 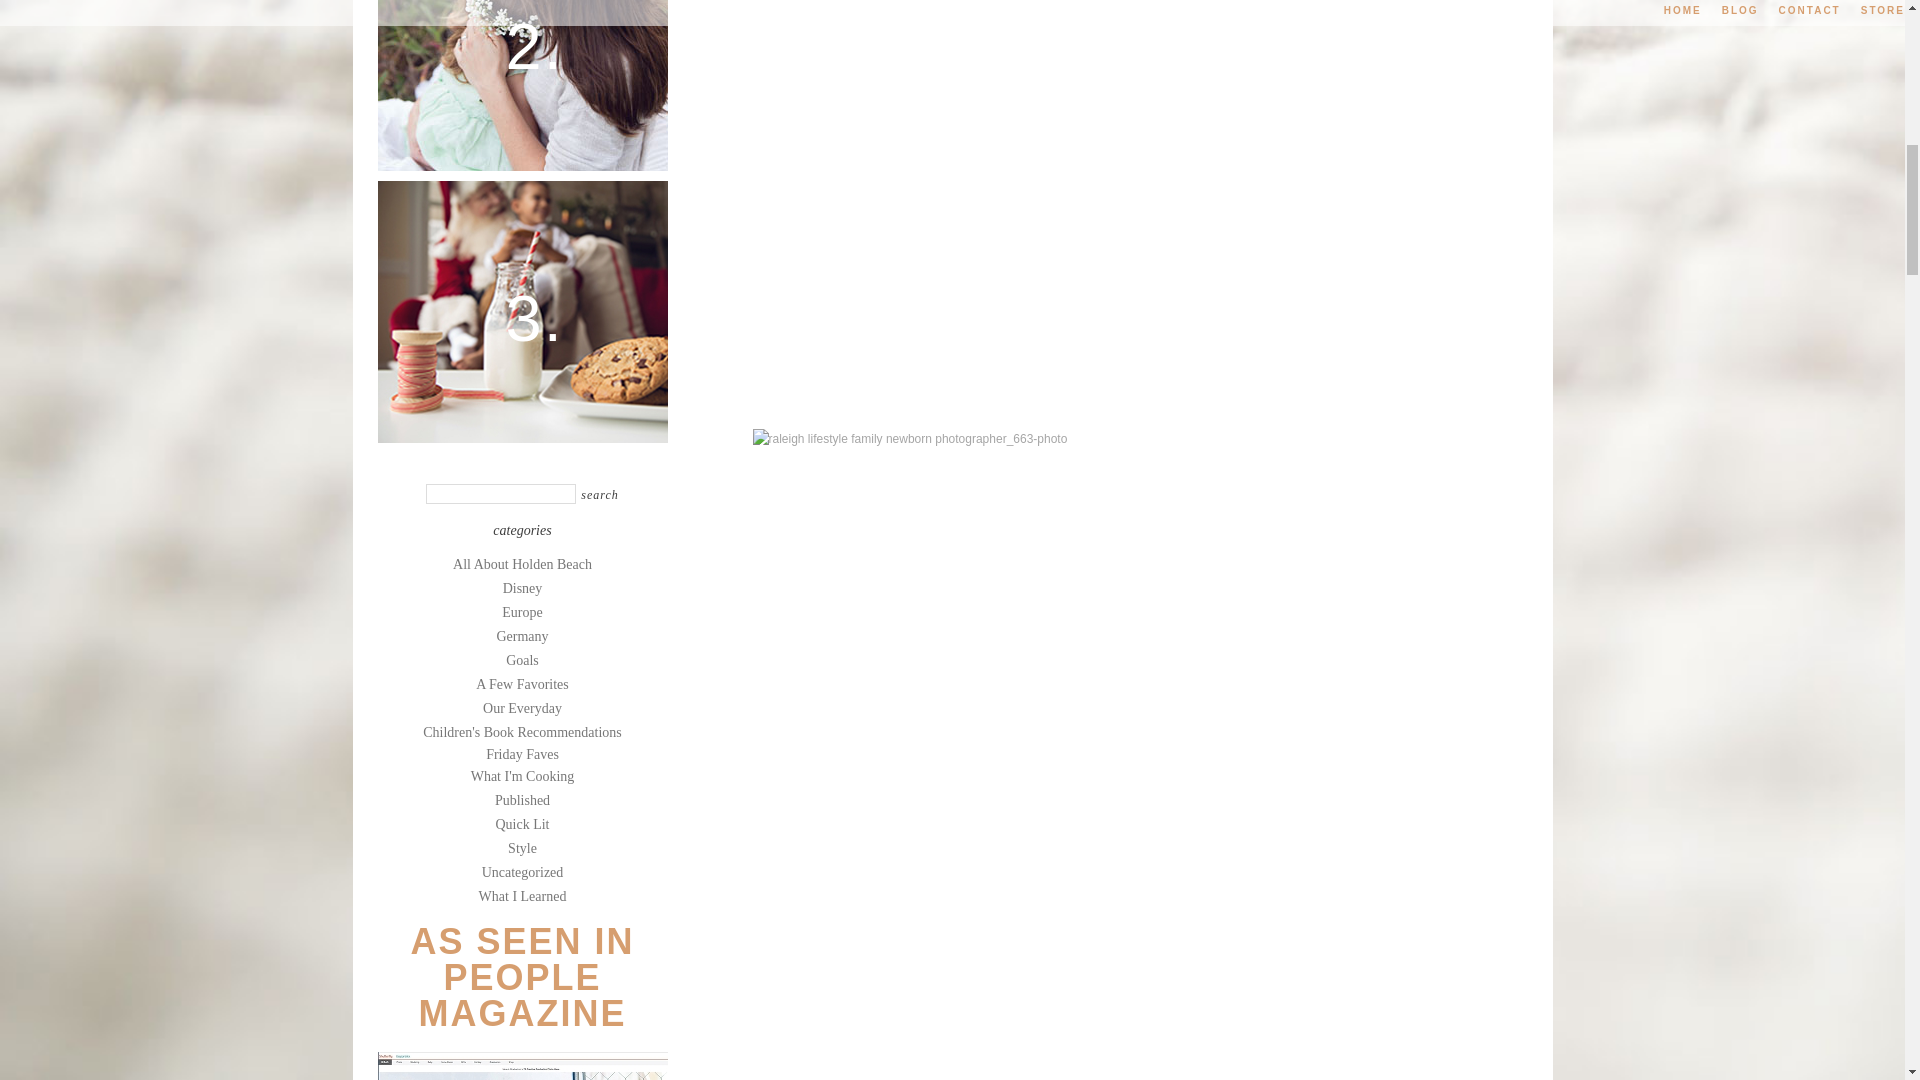 I want to click on Published, so click(x=522, y=800).